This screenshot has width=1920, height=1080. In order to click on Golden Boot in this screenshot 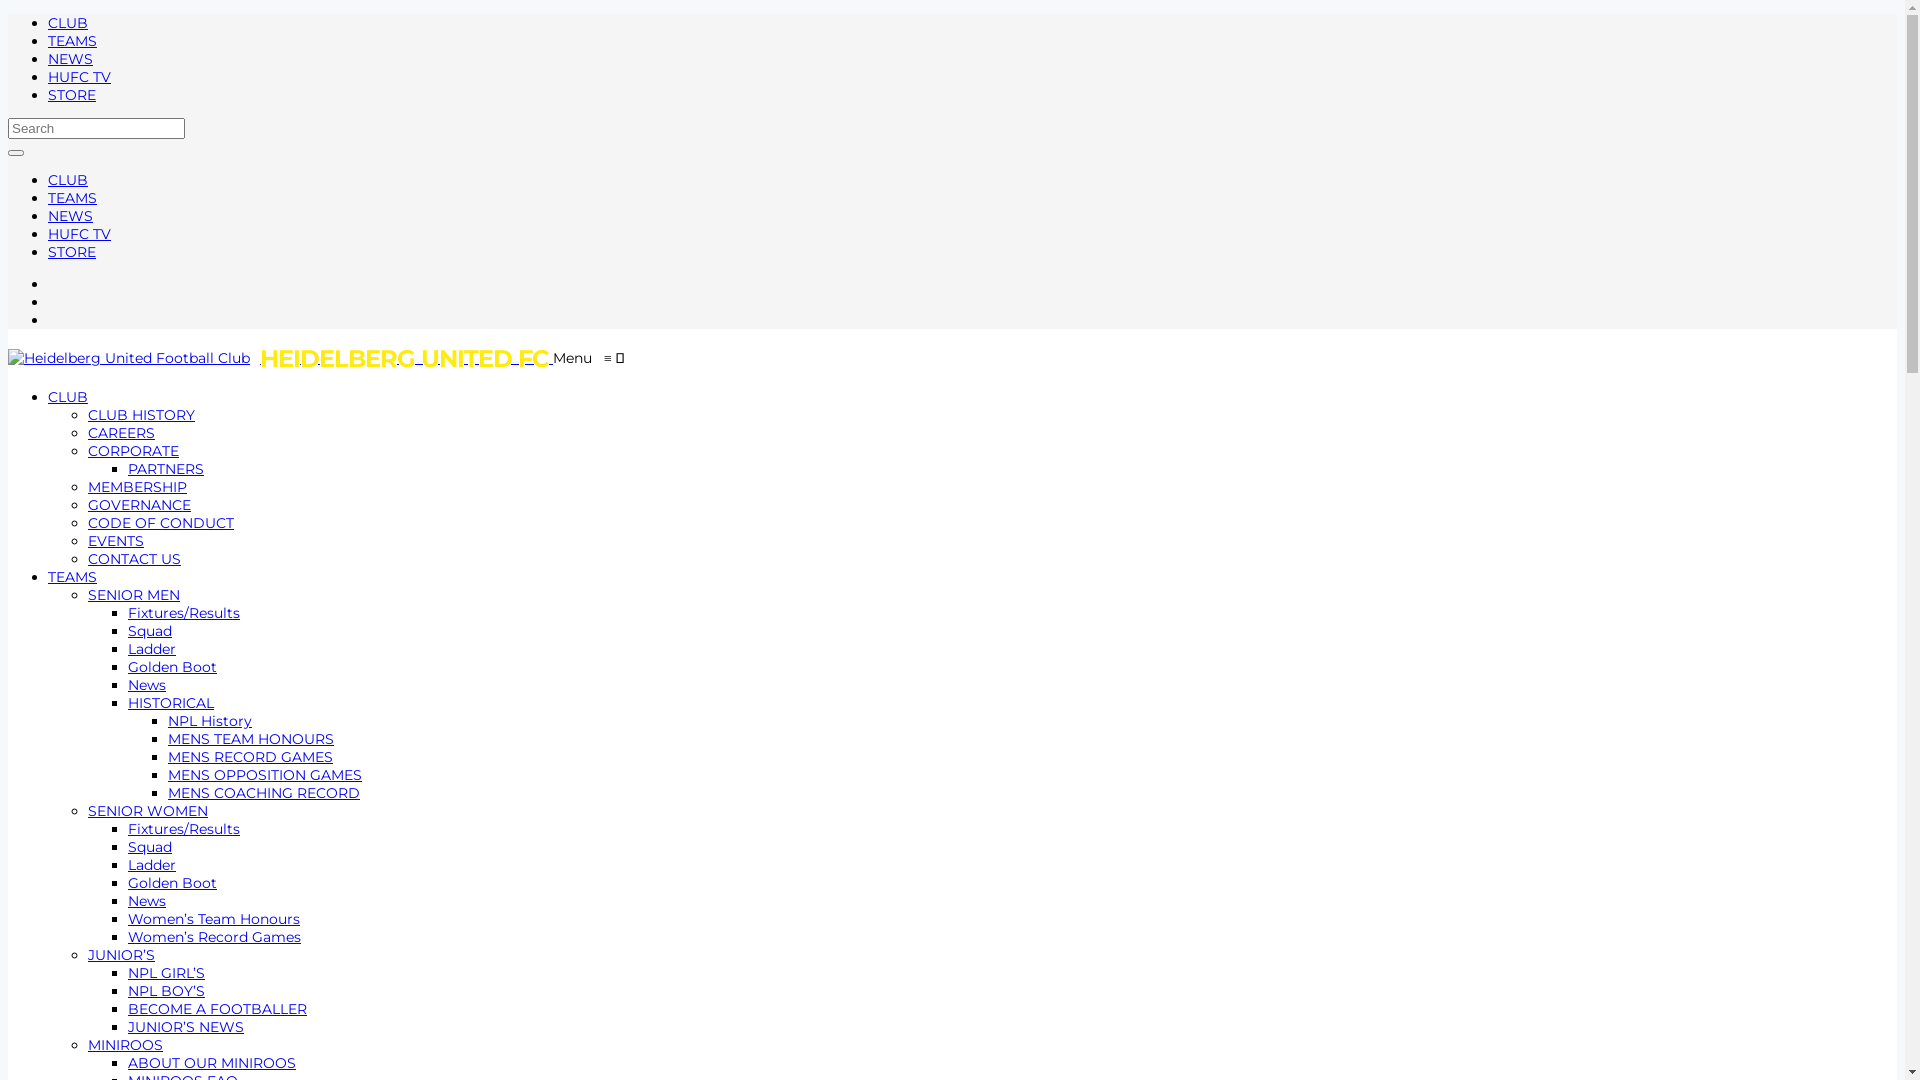, I will do `click(172, 667)`.